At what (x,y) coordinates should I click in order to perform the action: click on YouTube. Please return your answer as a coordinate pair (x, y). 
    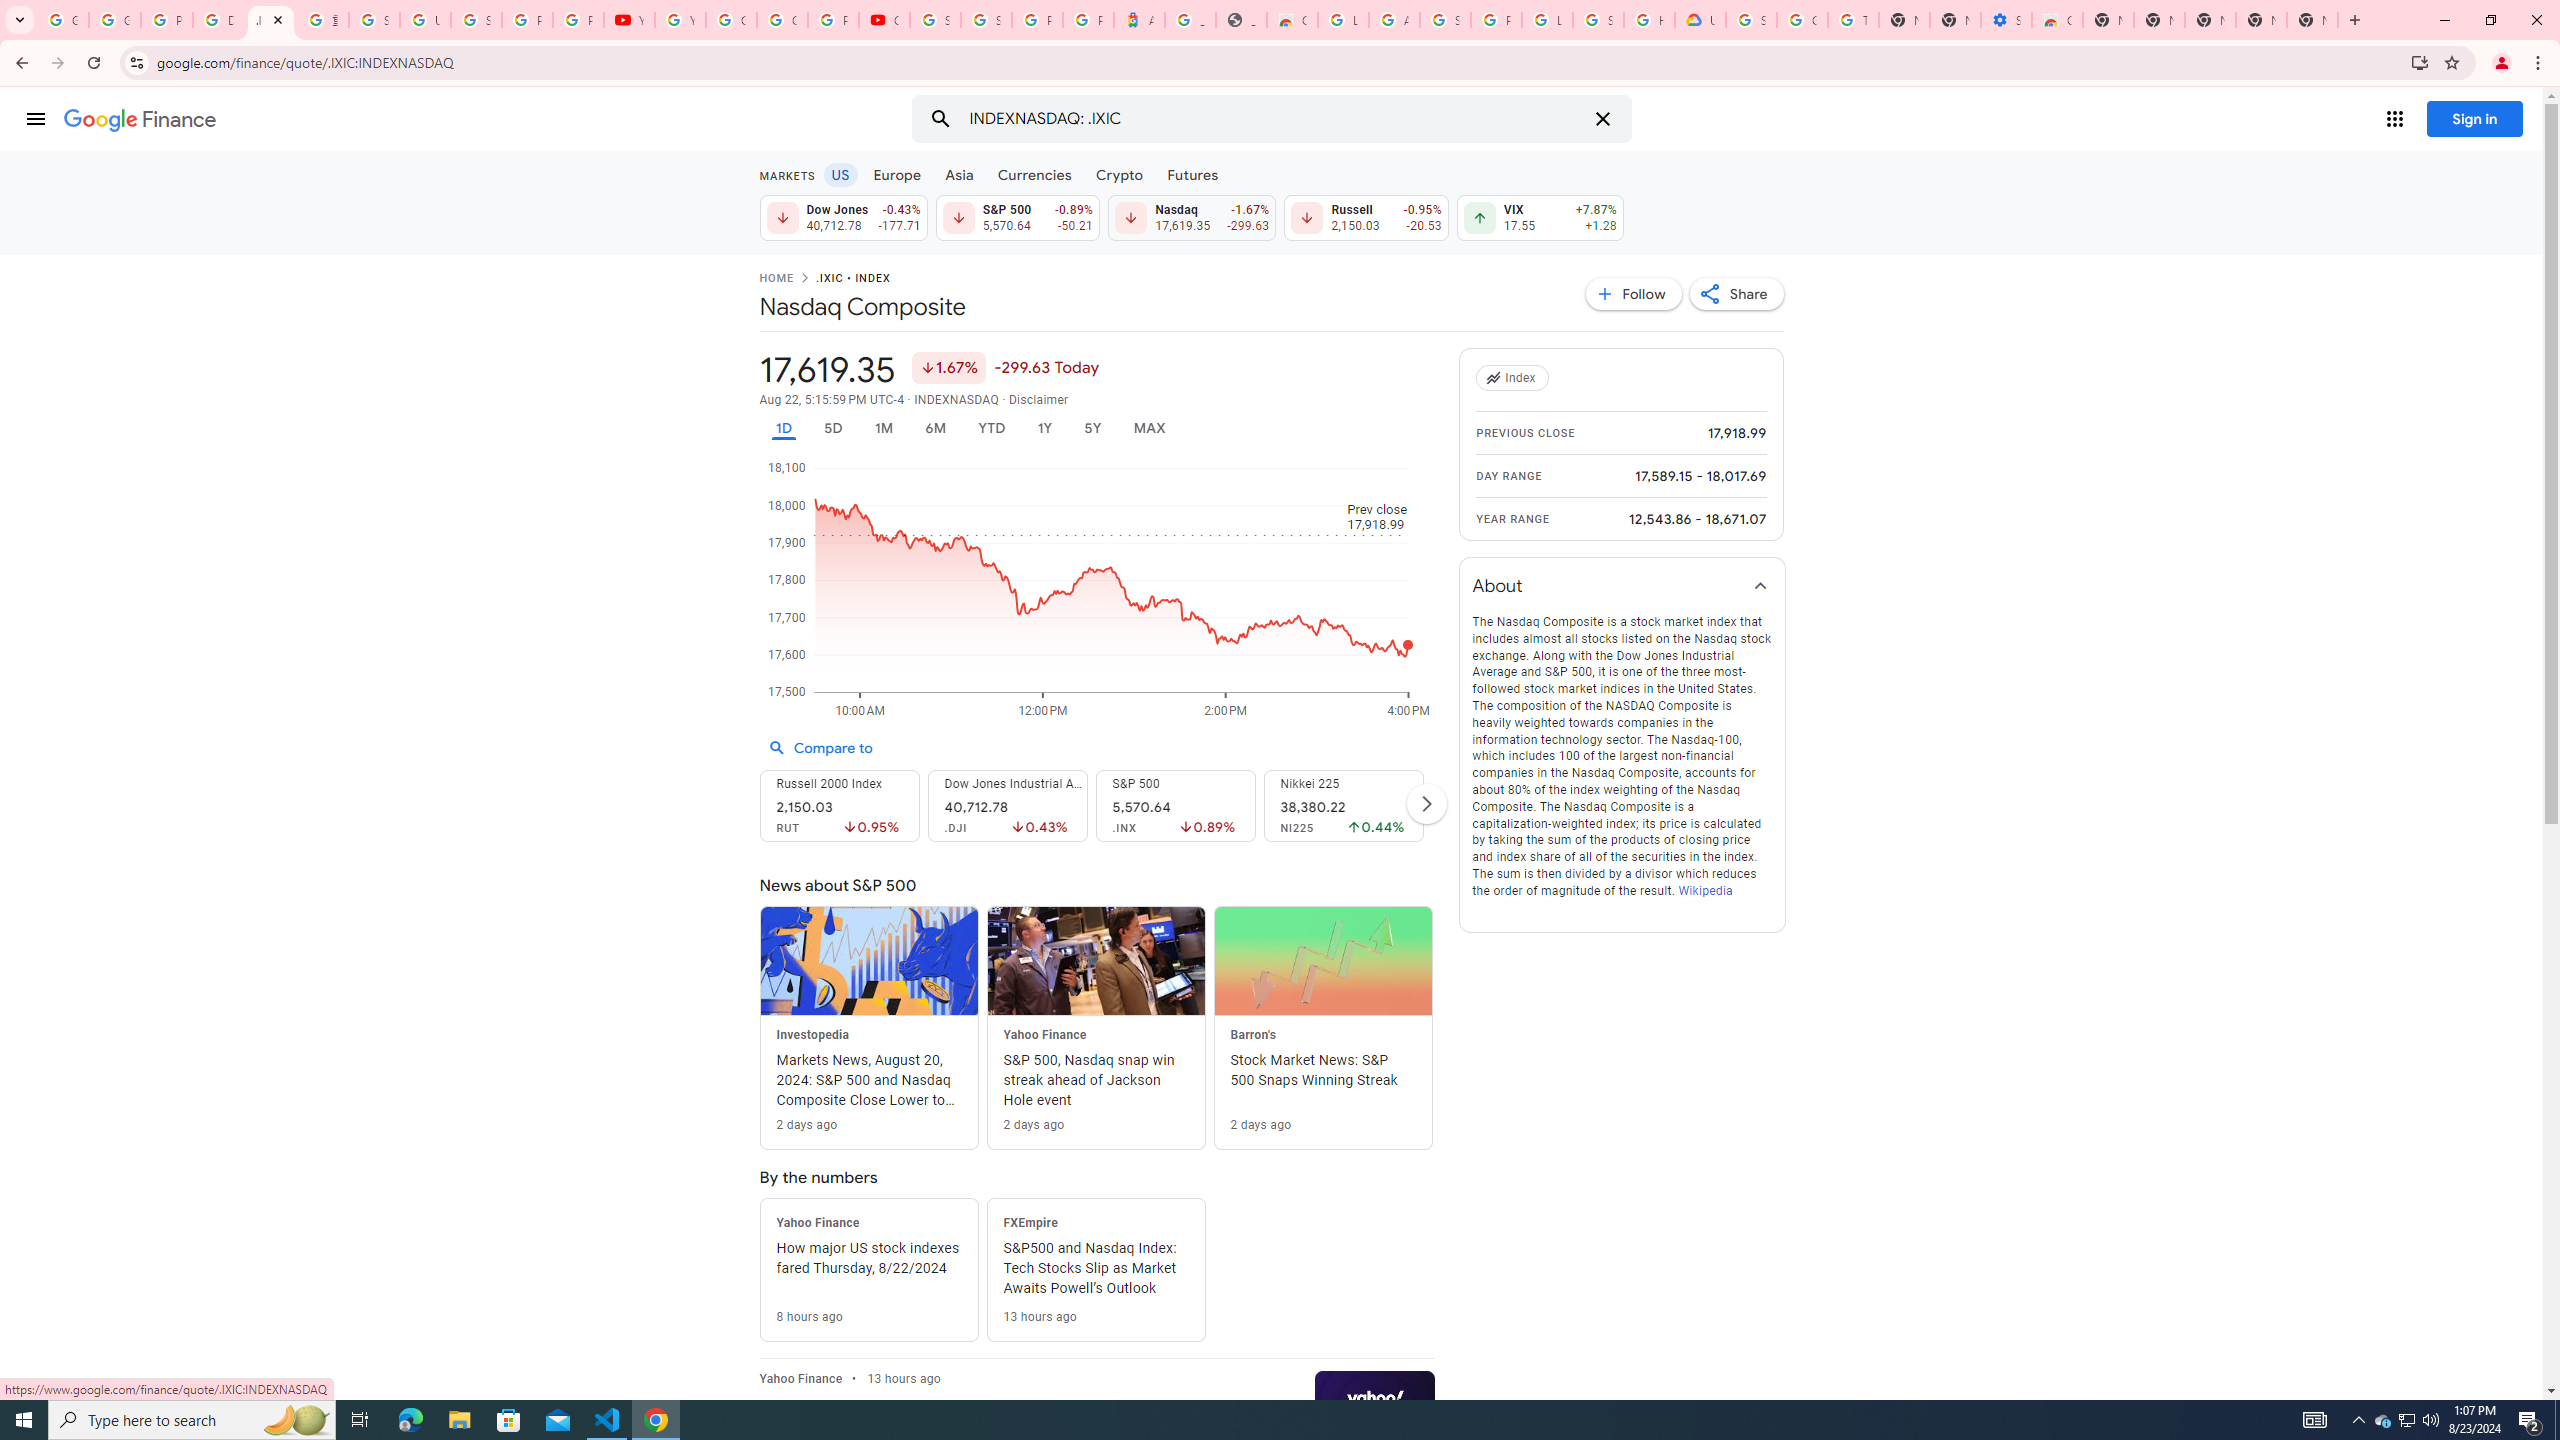
    Looking at the image, I should click on (628, 20).